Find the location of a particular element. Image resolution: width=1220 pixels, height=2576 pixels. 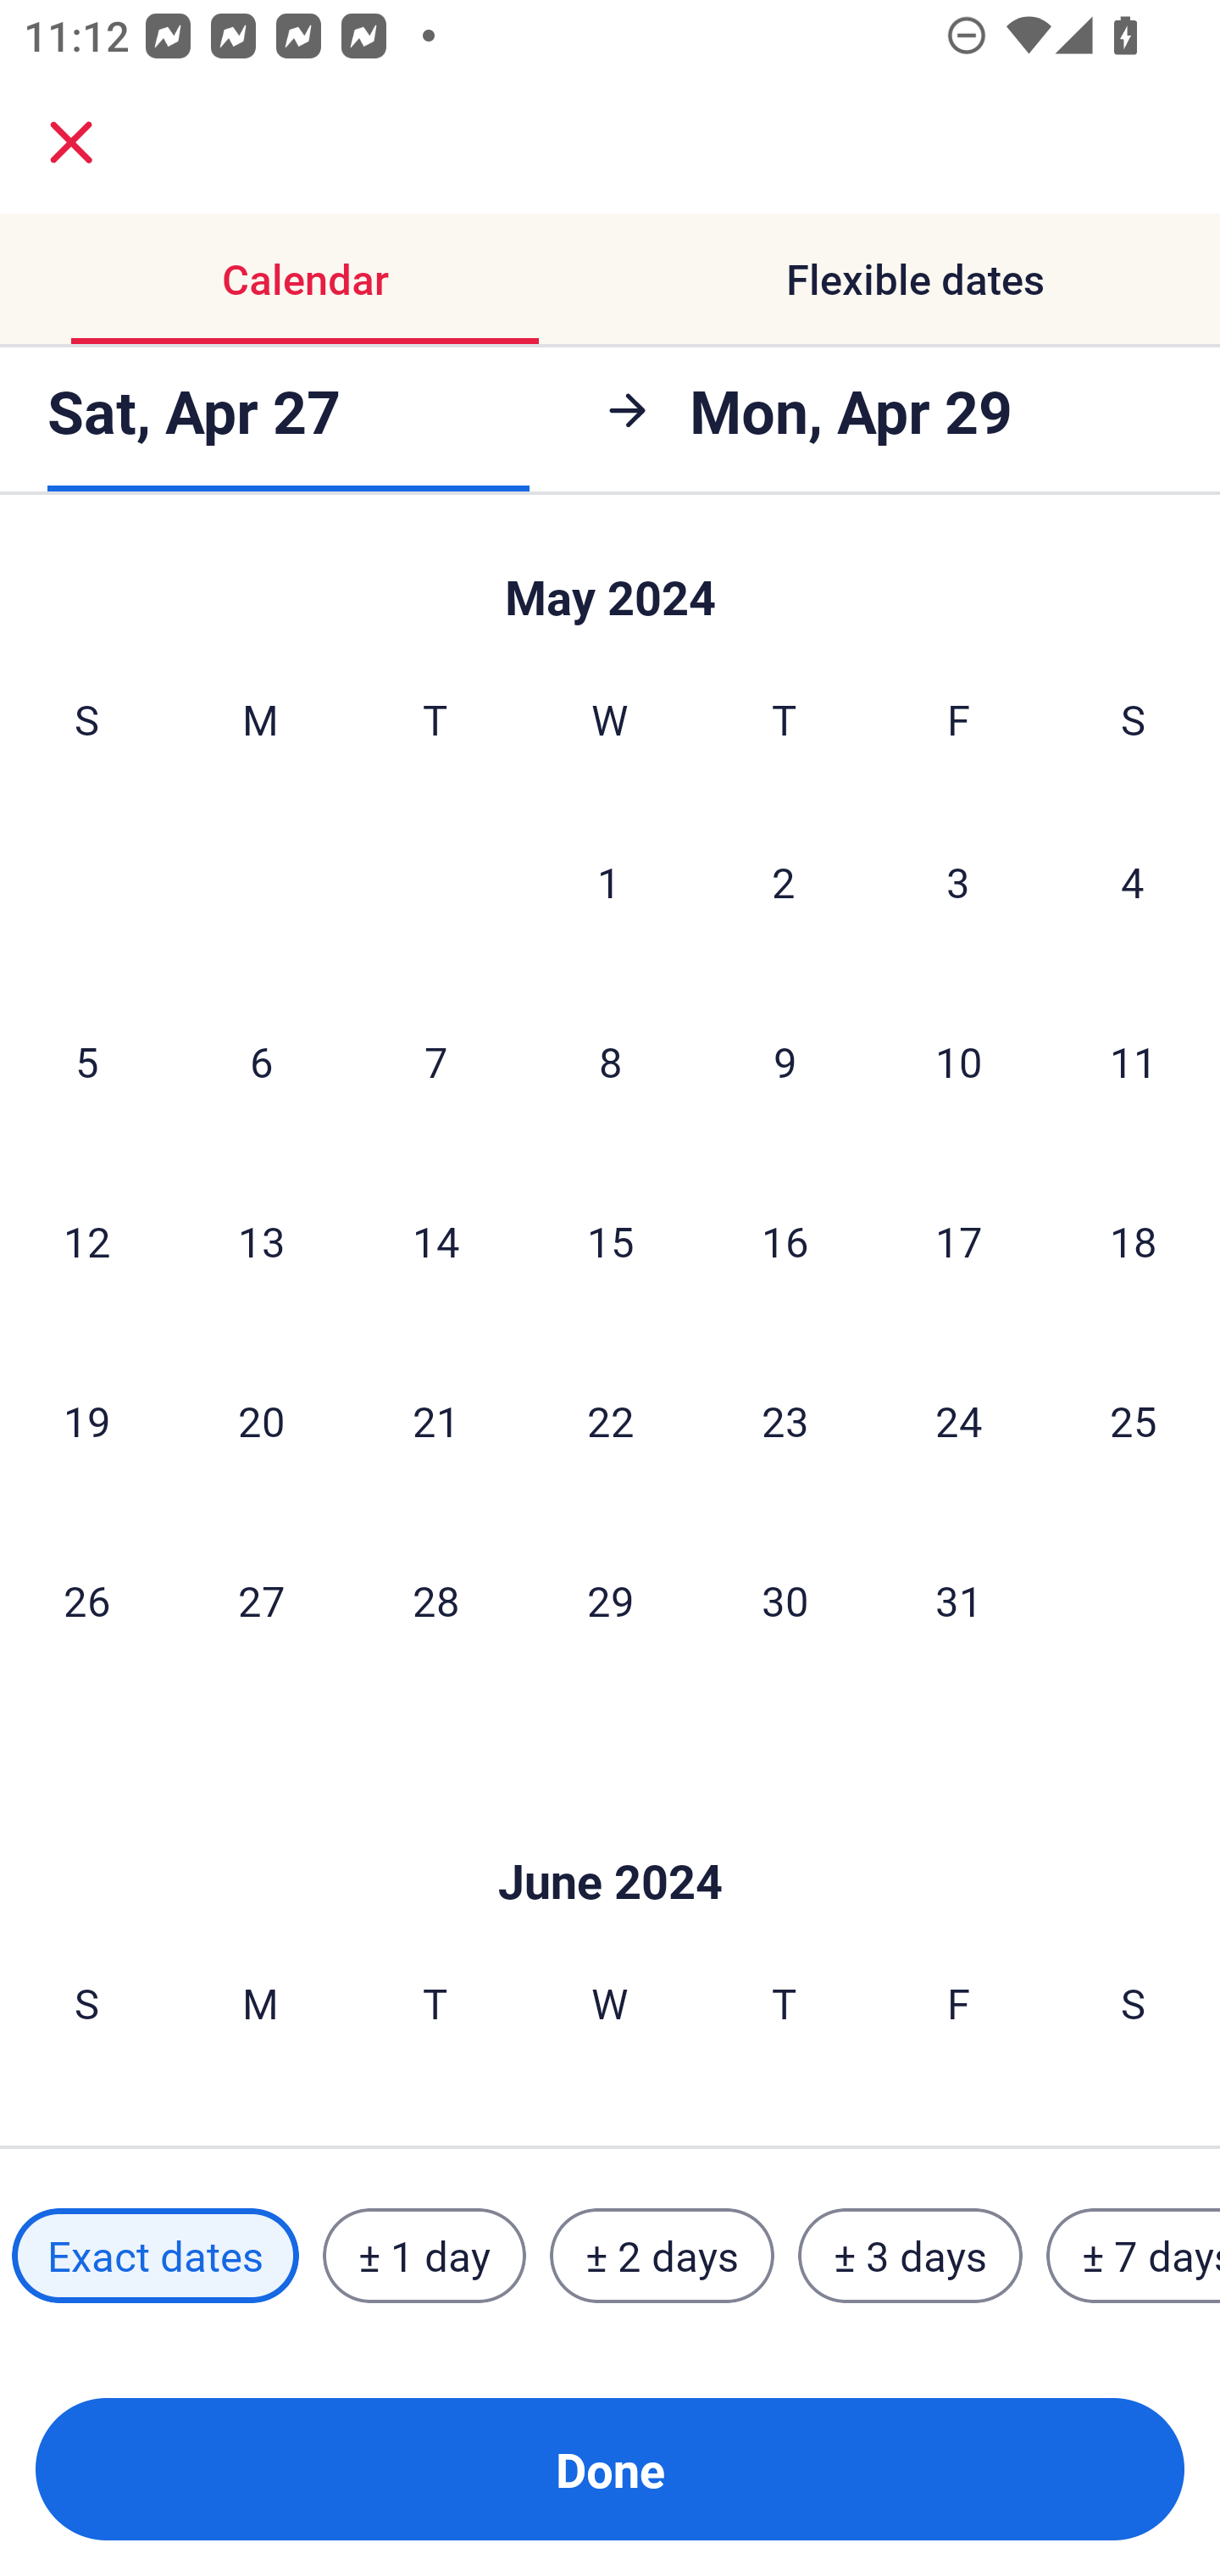

6 Monday, May 6, 2024 is located at coordinates (261, 1061).